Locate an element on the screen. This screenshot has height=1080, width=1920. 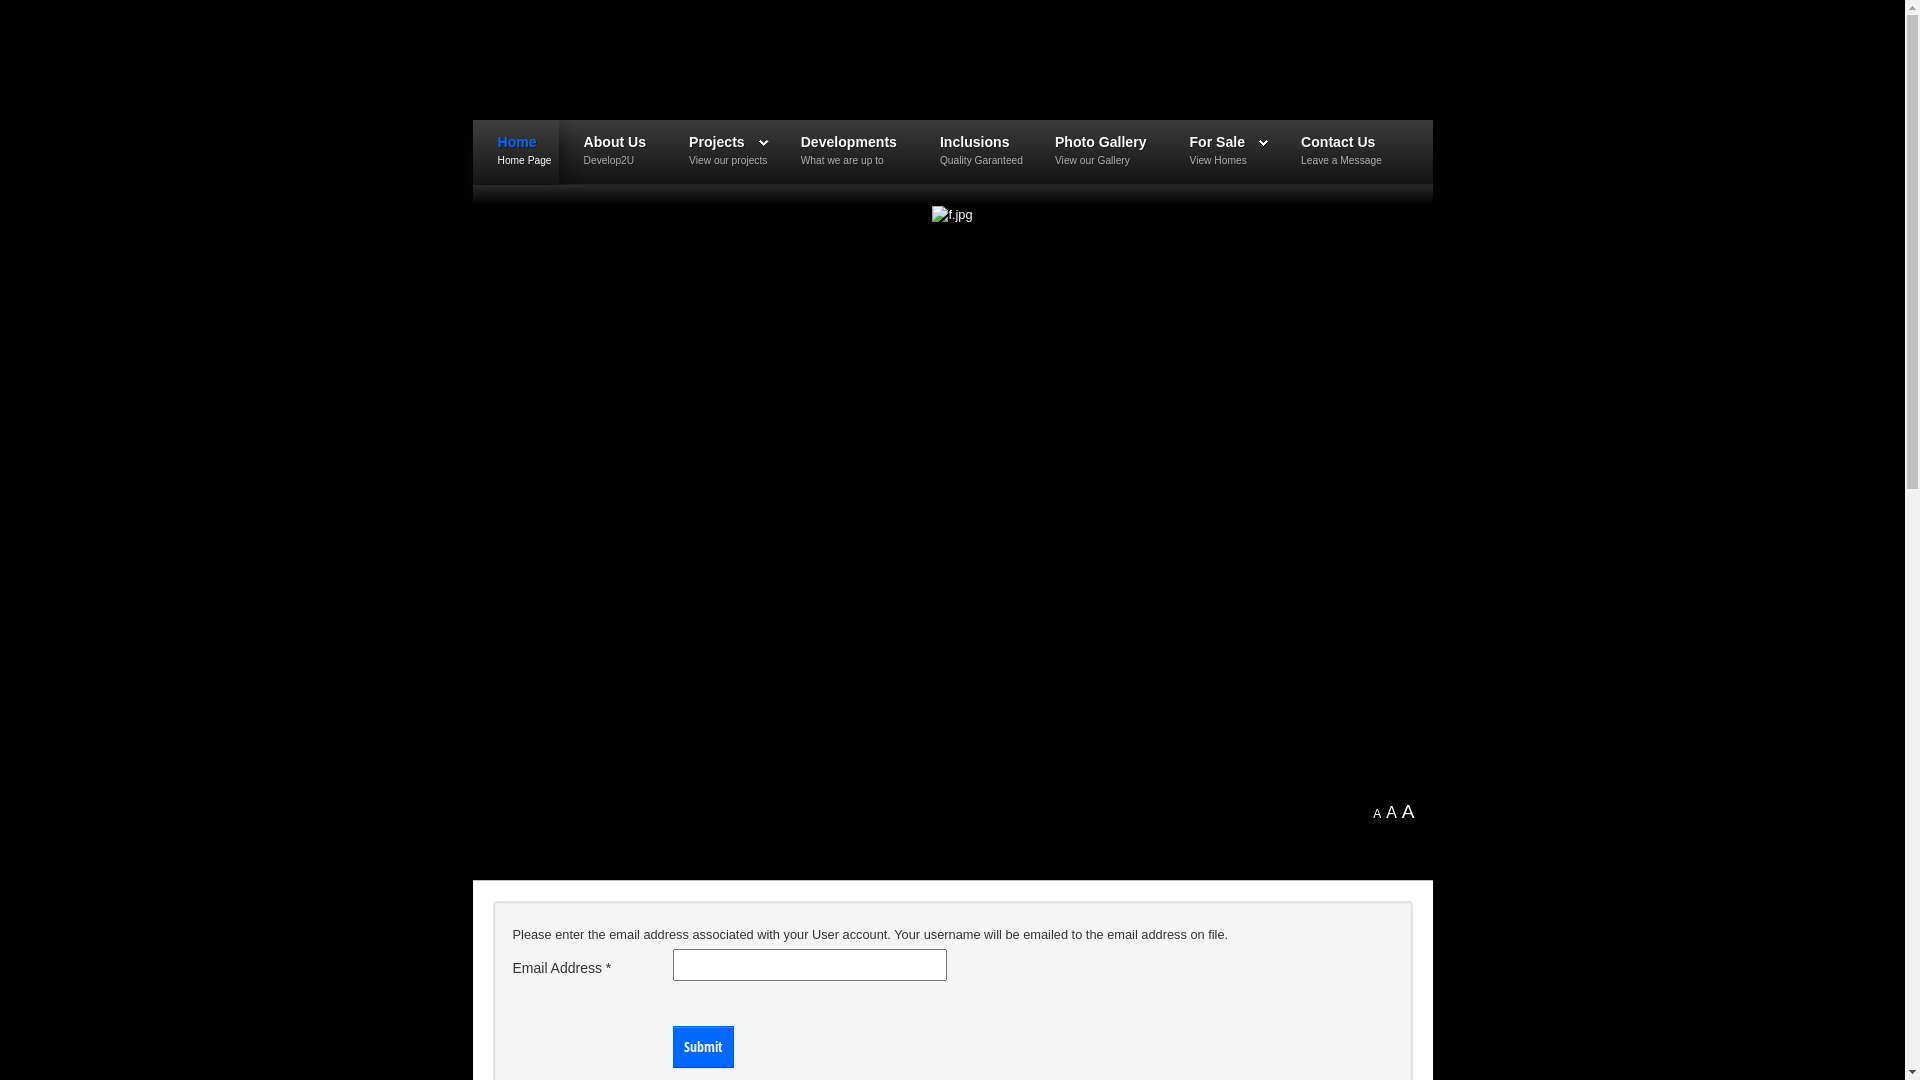
A is located at coordinates (1408, 812).